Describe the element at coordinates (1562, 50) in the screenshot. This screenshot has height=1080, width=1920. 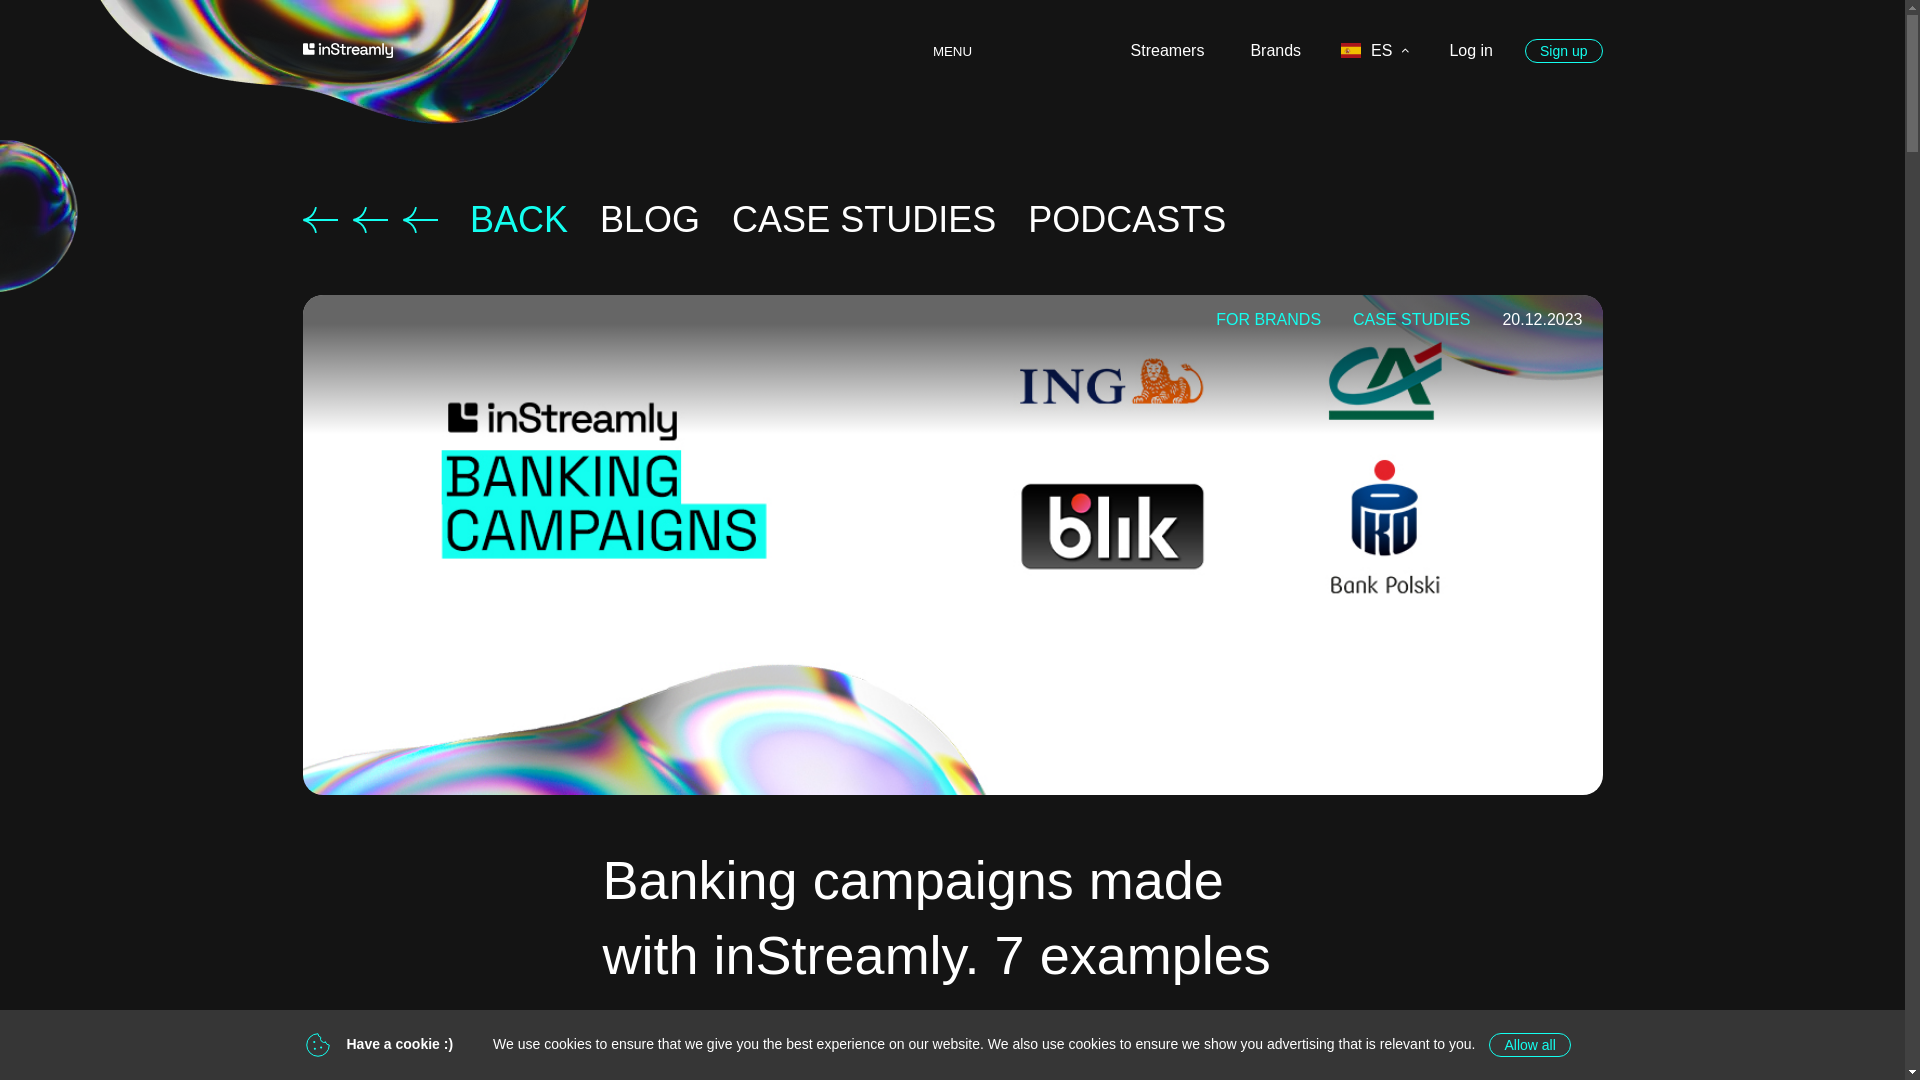
I see `Sign up` at that location.